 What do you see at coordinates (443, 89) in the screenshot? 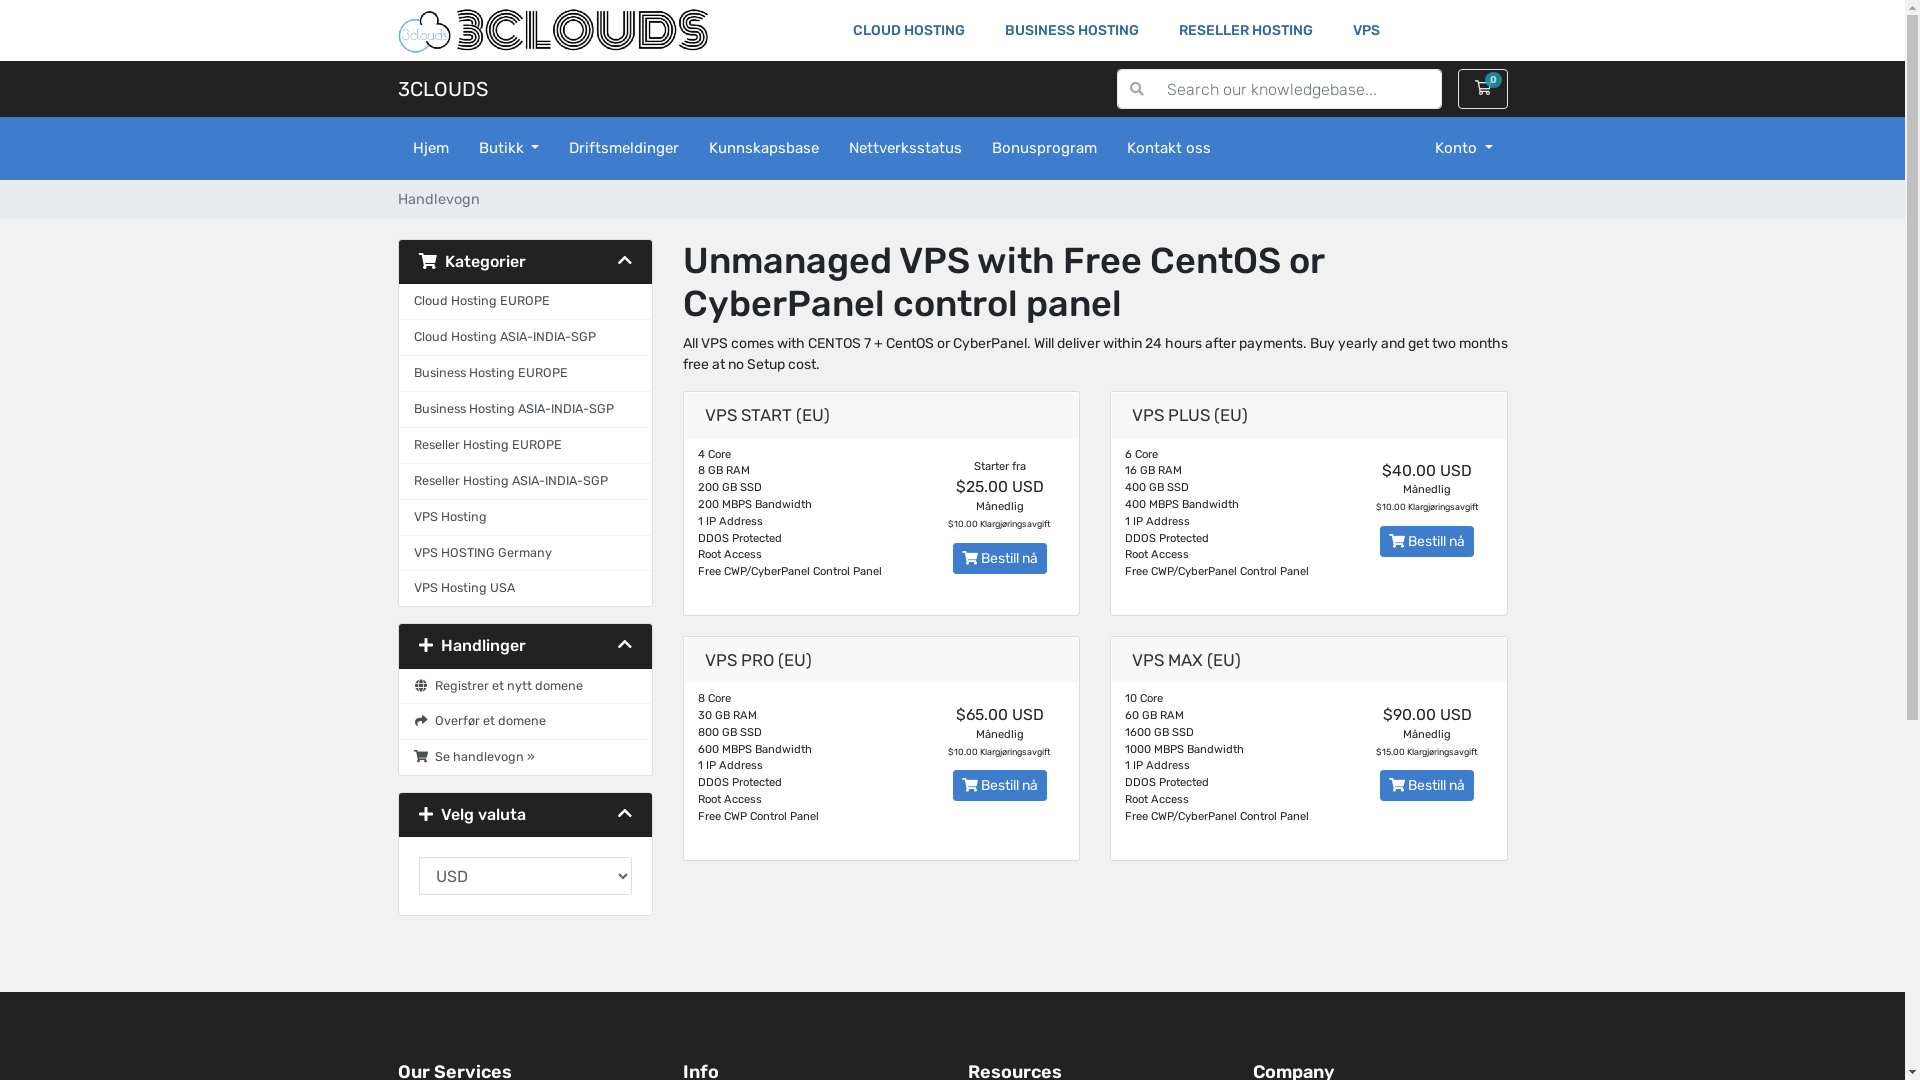
I see `3CLOUDS` at bounding box center [443, 89].